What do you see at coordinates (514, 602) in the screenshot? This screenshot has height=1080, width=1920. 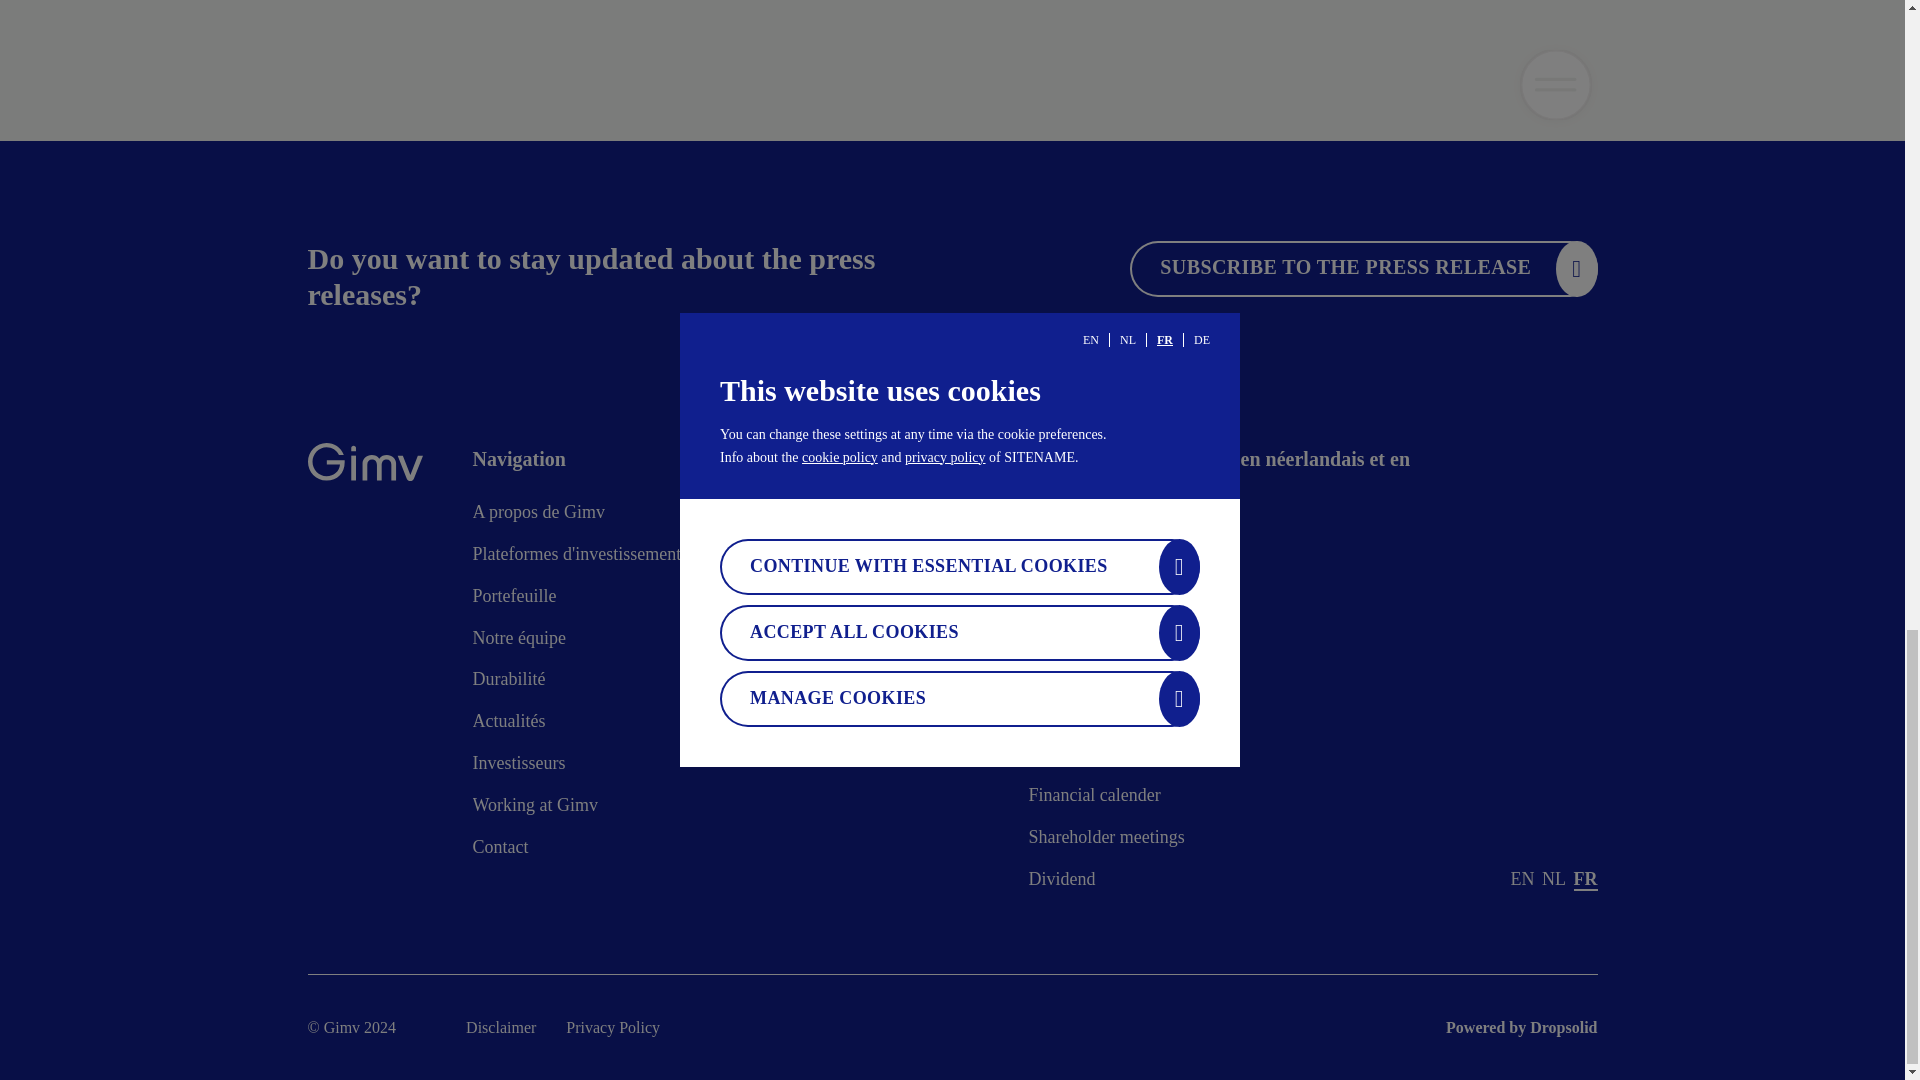 I see `Portefeuille` at bounding box center [514, 602].